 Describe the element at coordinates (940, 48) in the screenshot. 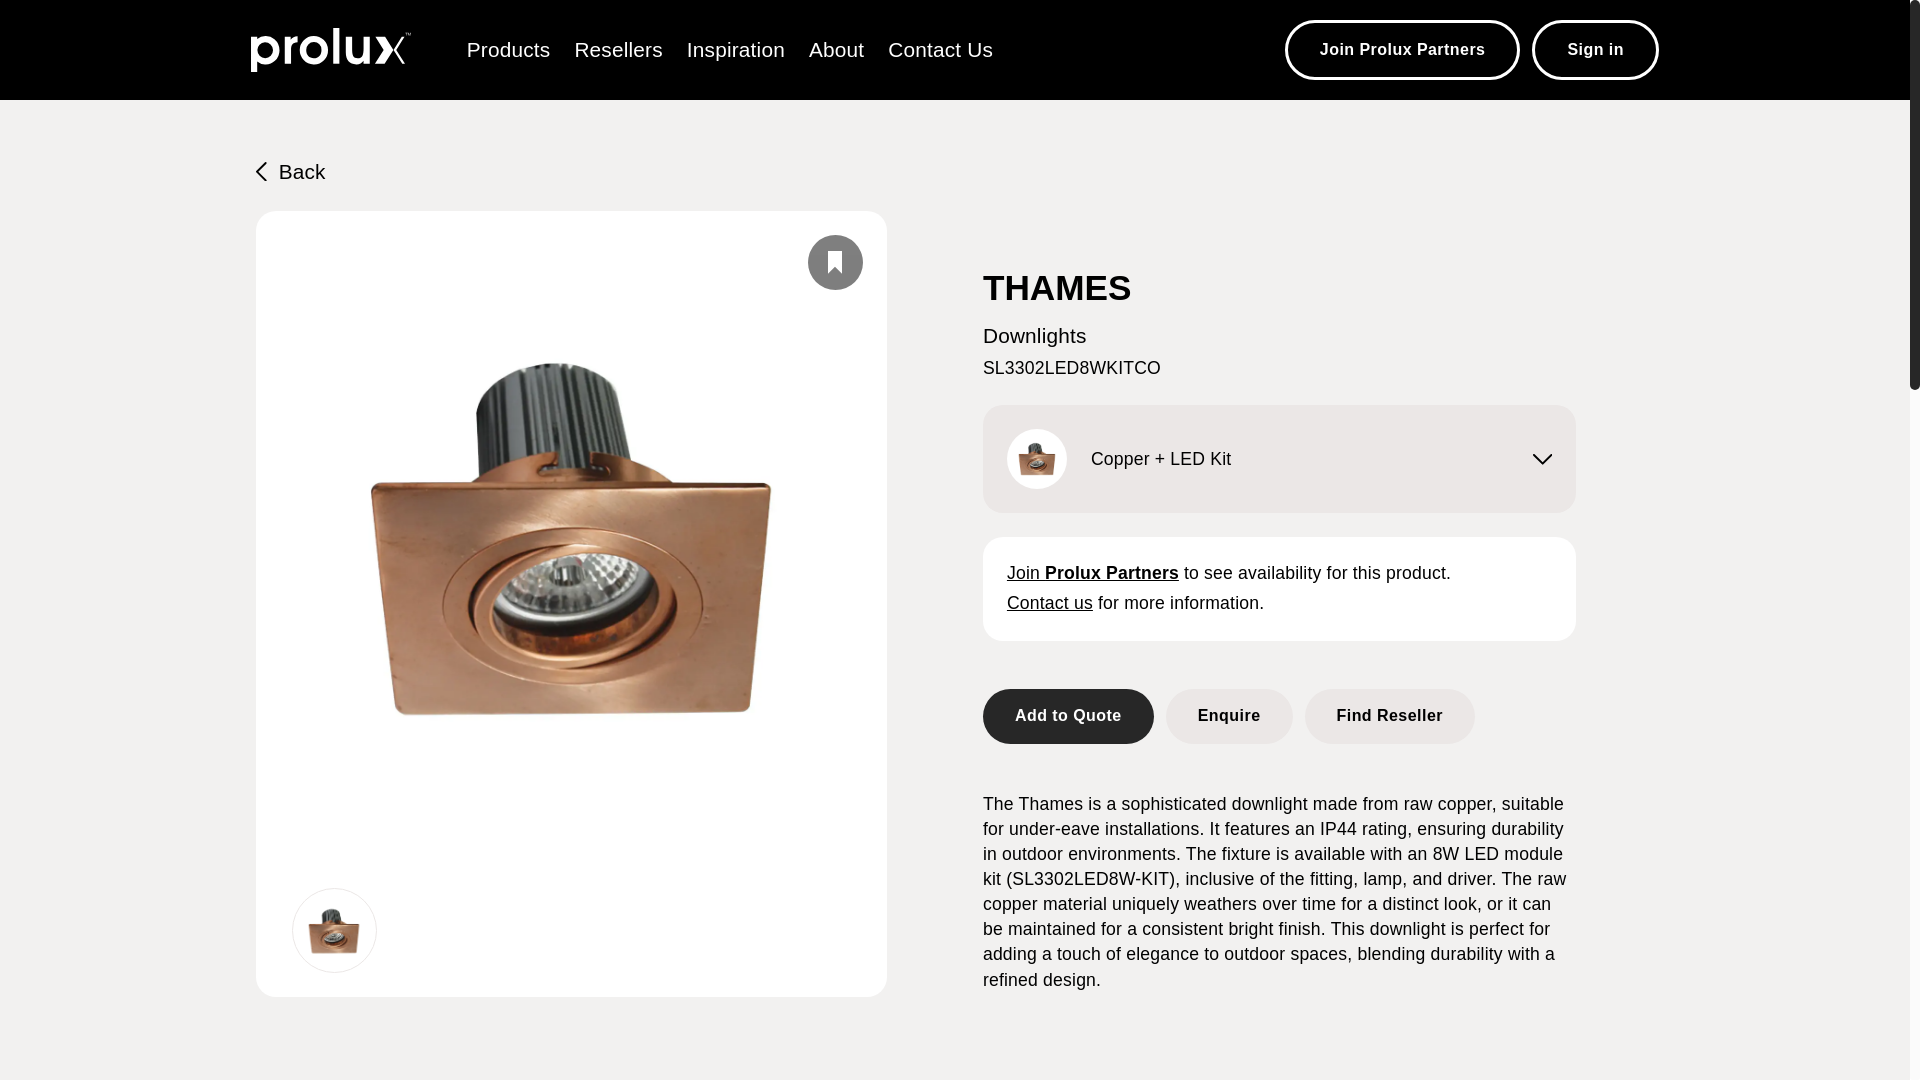

I see `Contact Us` at that location.